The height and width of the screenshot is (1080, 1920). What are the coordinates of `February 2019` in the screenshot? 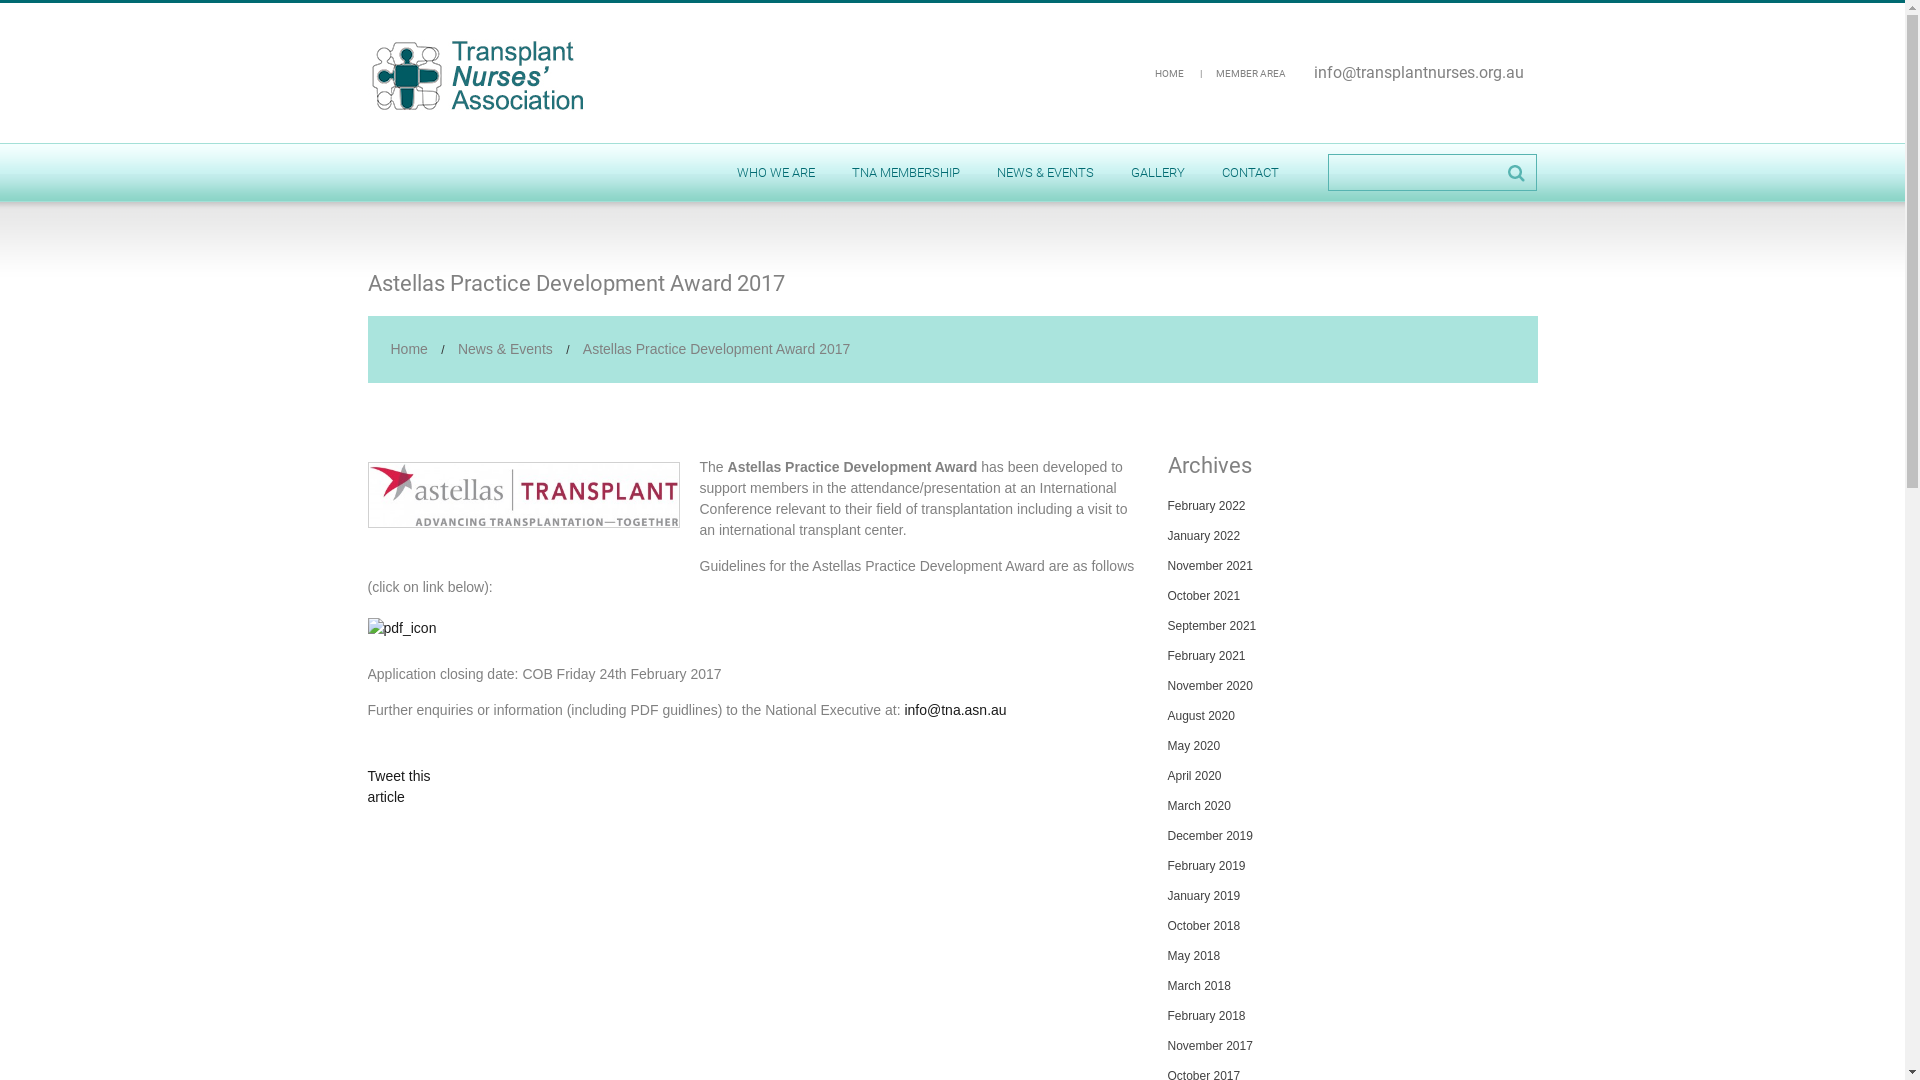 It's located at (1207, 866).